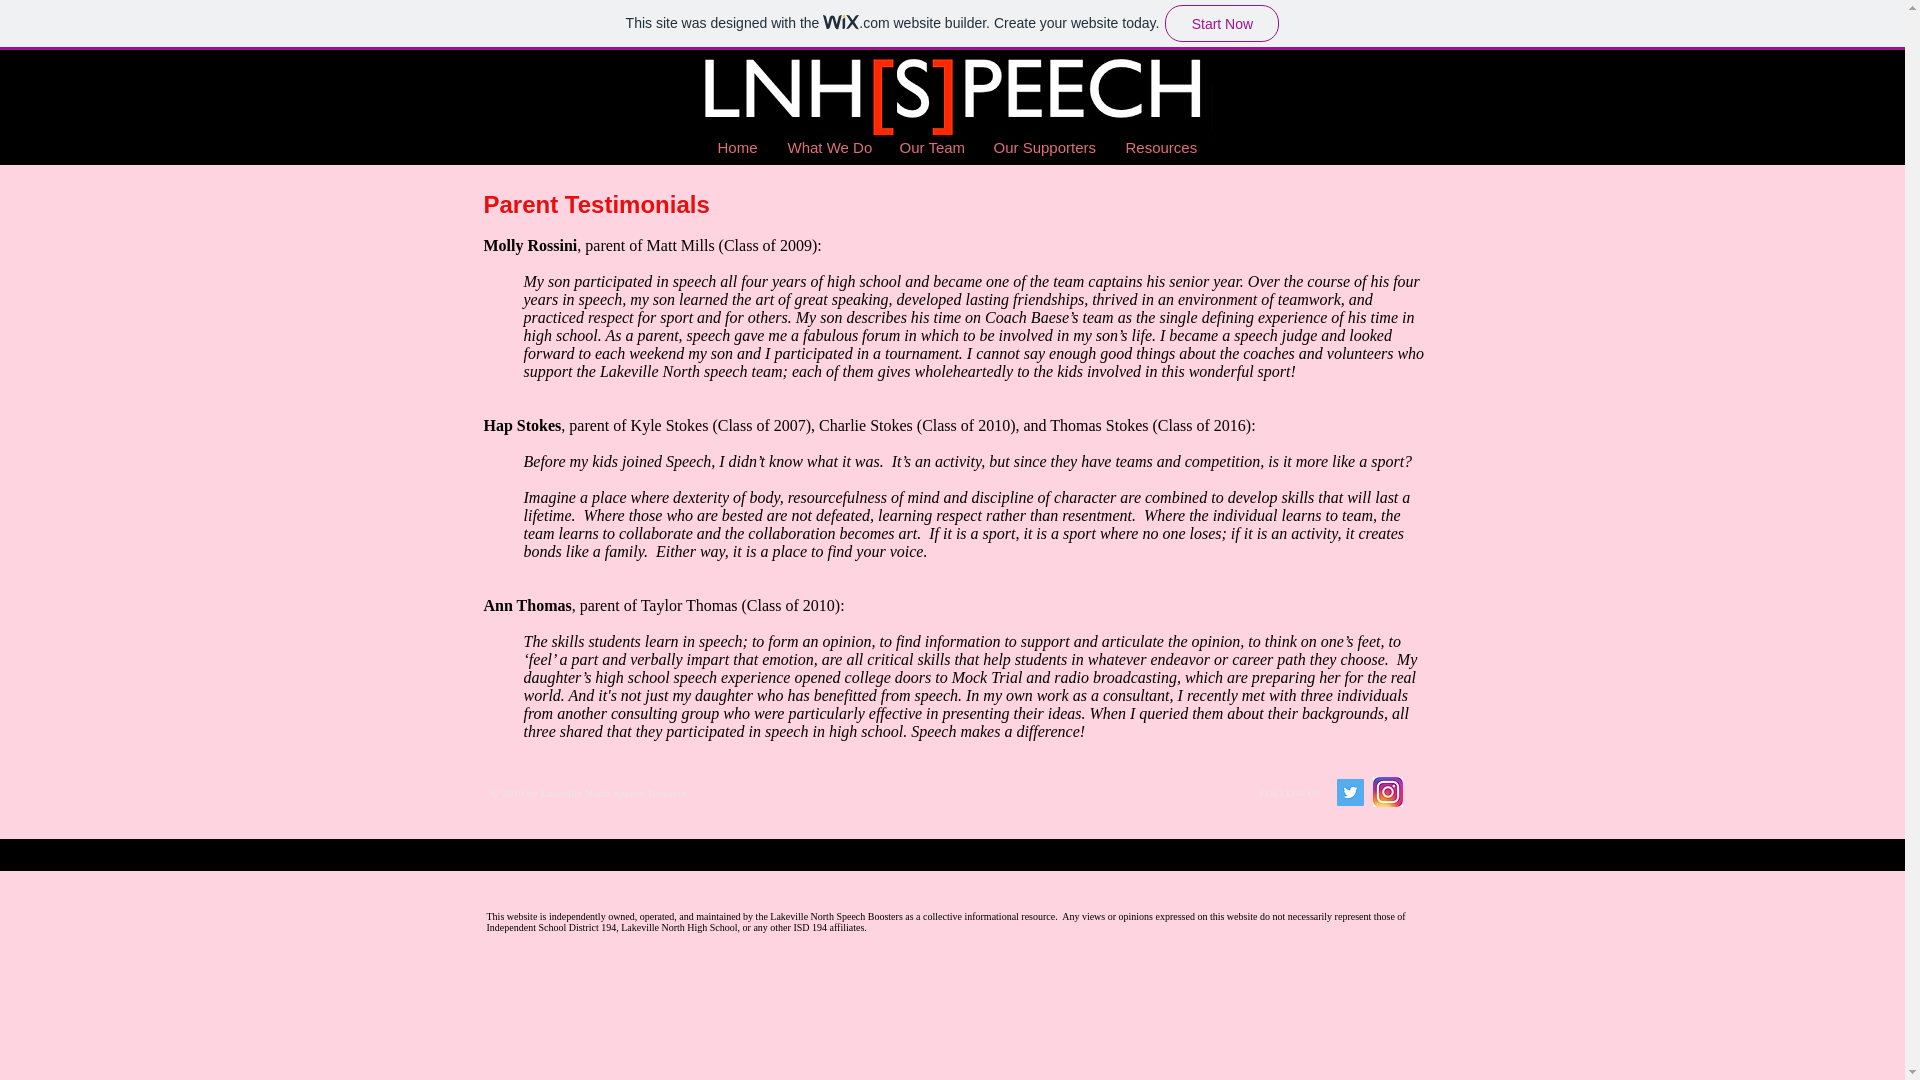 This screenshot has width=1920, height=1080. What do you see at coordinates (1043, 147) in the screenshot?
I see `Our Supporters` at bounding box center [1043, 147].